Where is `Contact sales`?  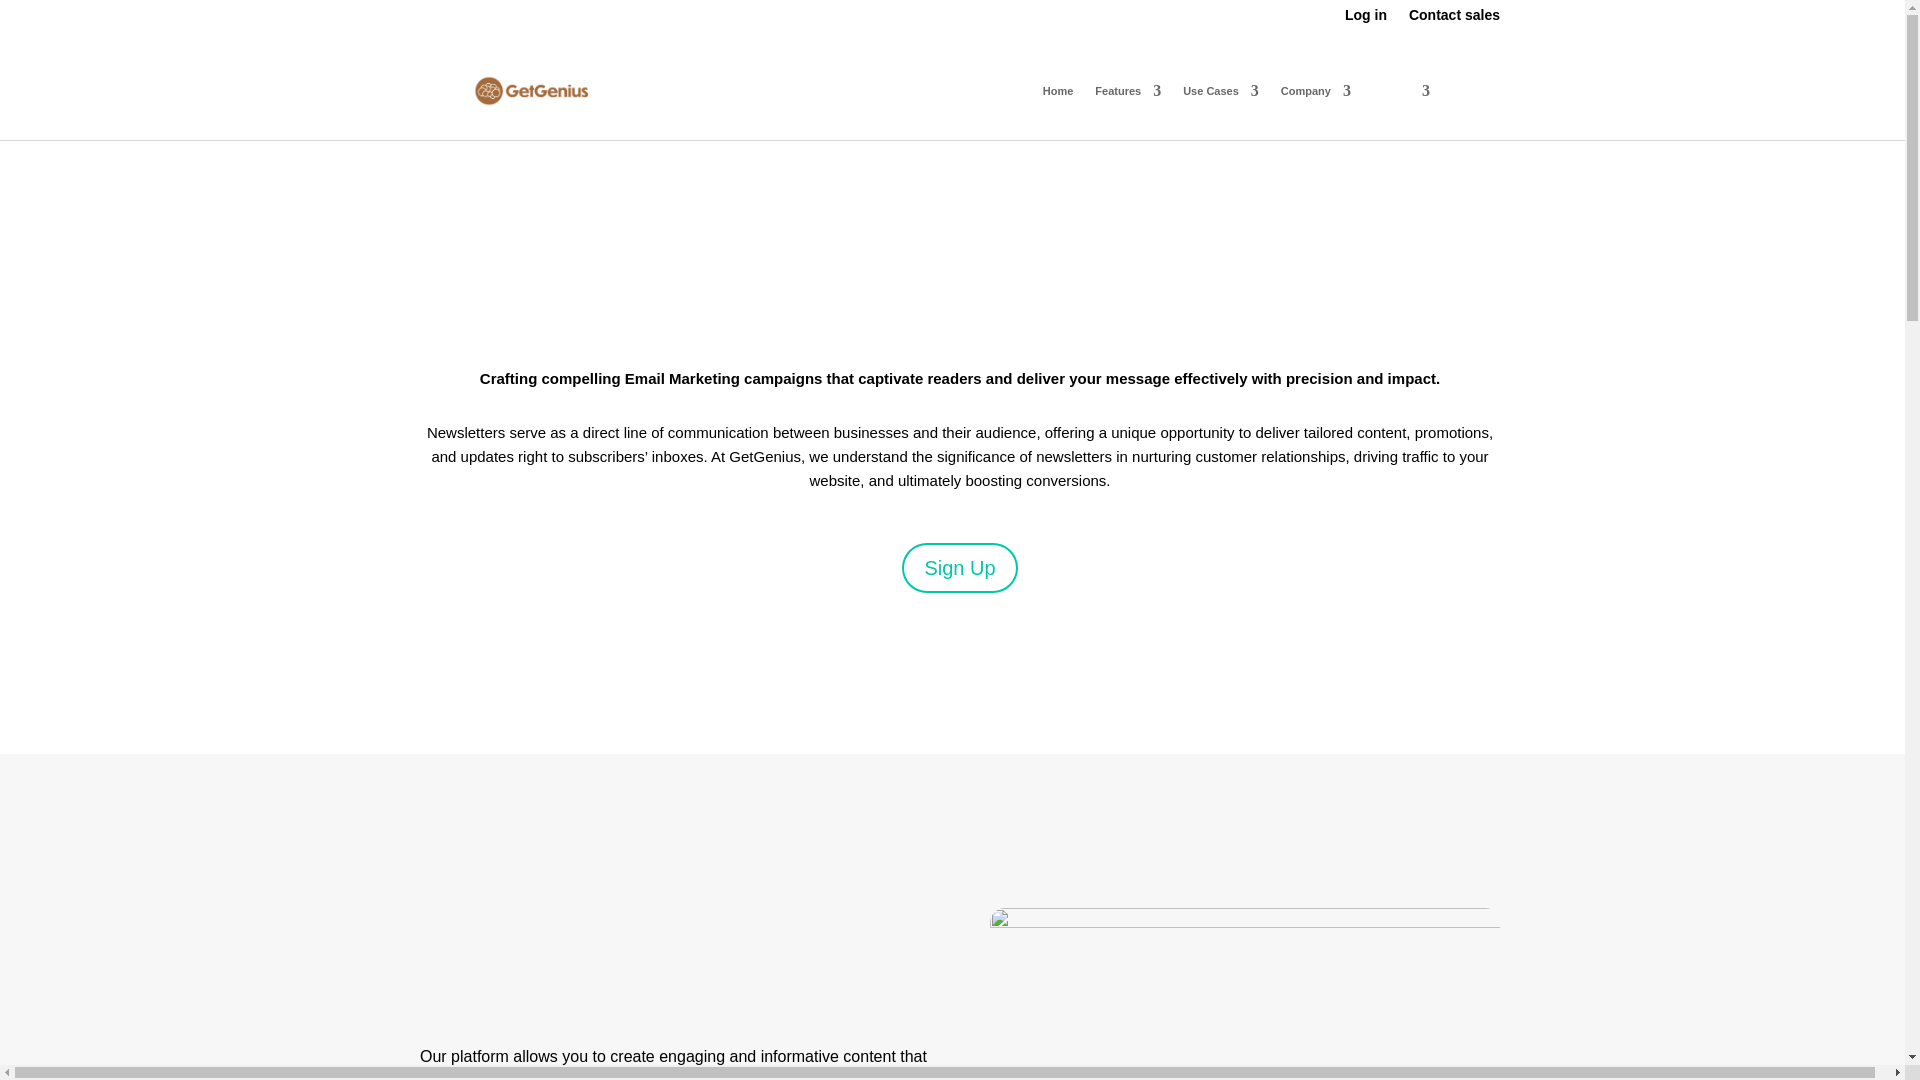
Contact sales is located at coordinates (1454, 18).